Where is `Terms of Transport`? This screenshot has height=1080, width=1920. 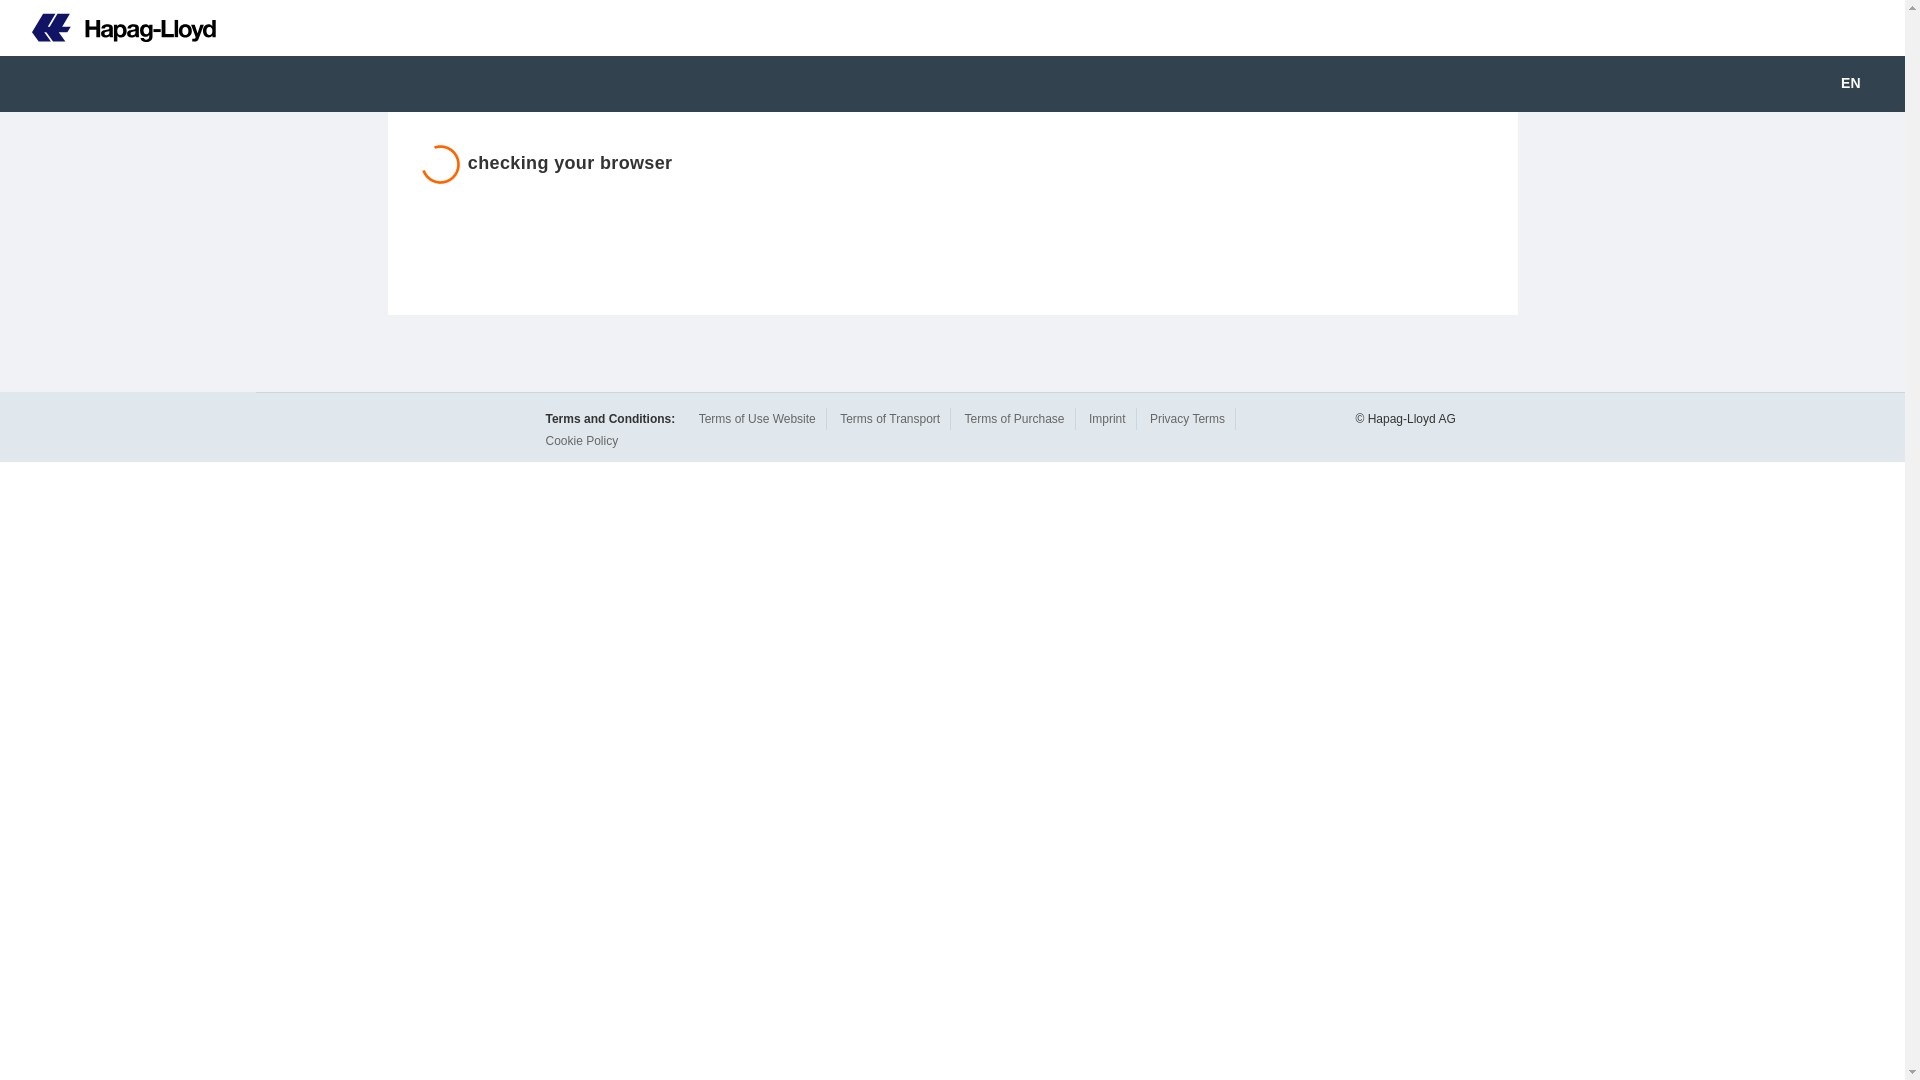
Terms of Transport is located at coordinates (890, 418).